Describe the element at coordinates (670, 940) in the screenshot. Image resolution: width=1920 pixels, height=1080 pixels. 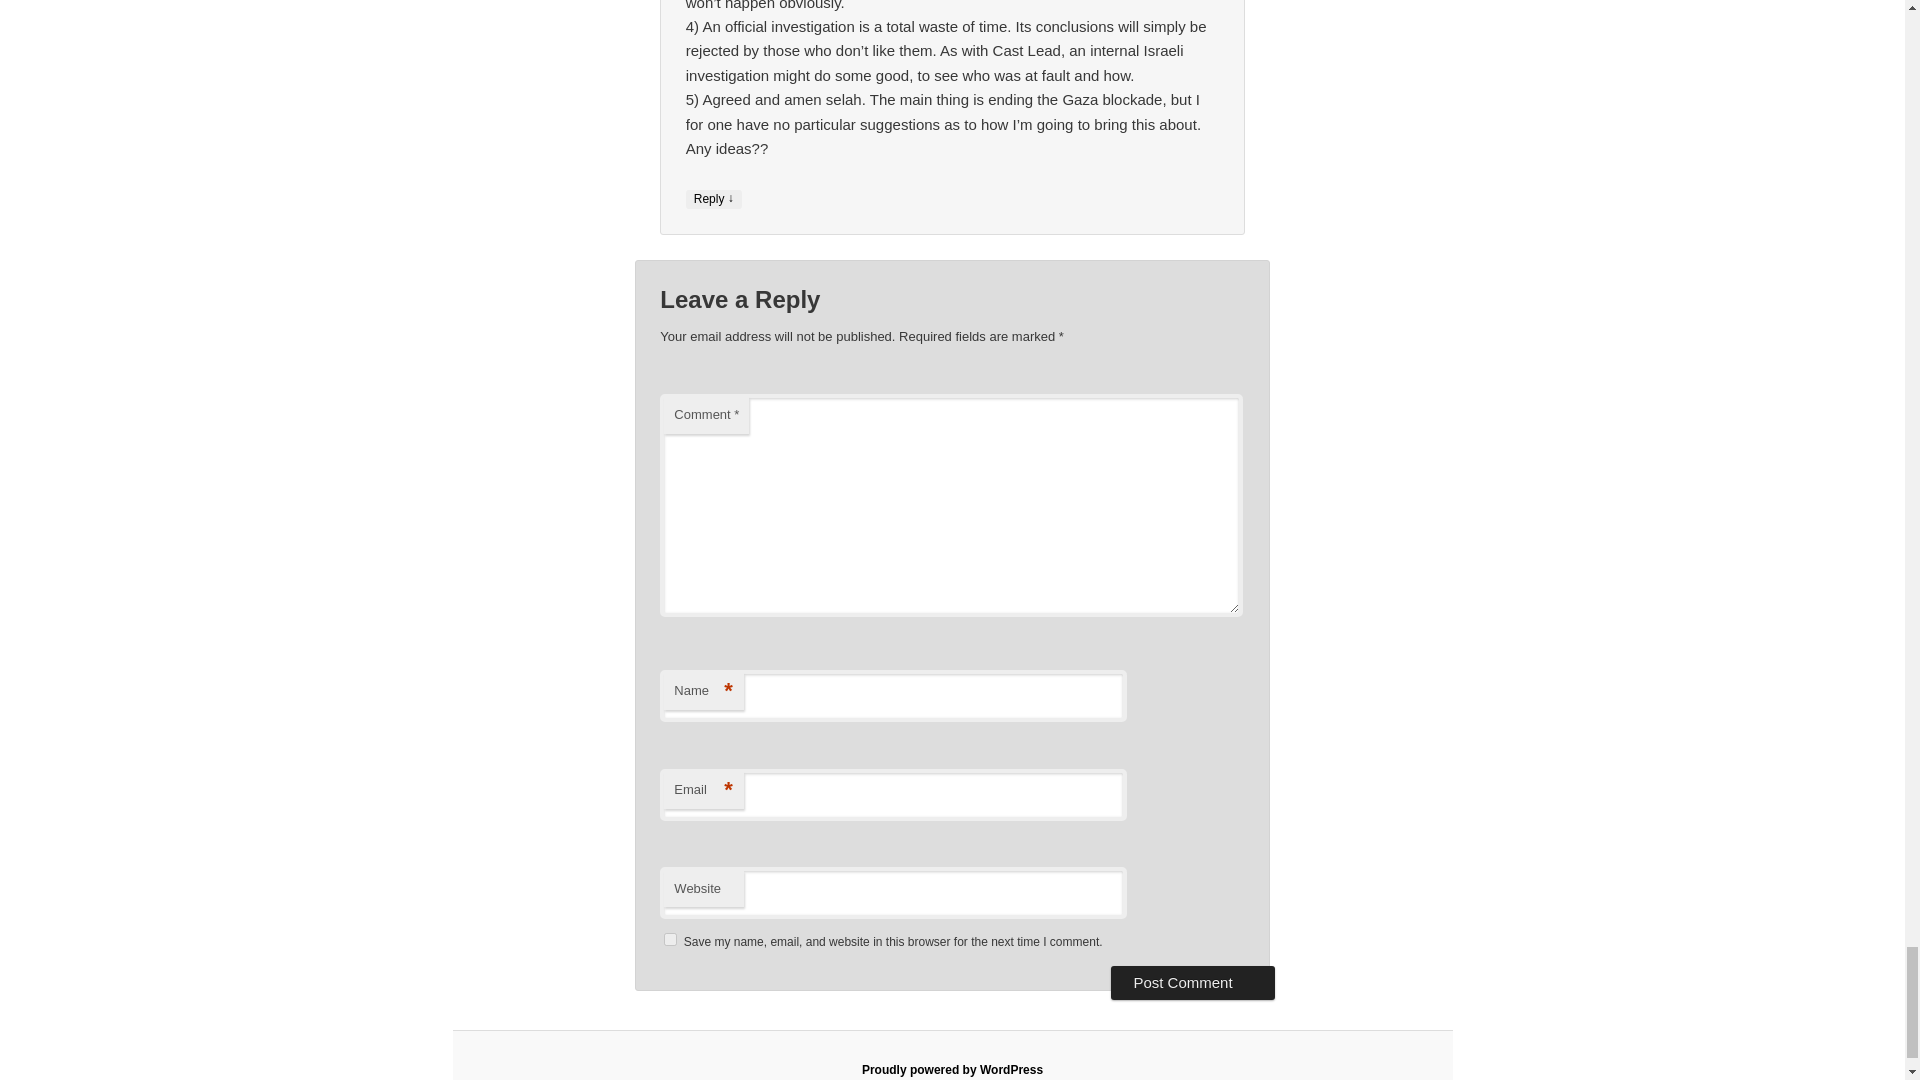
I see `yes` at that location.